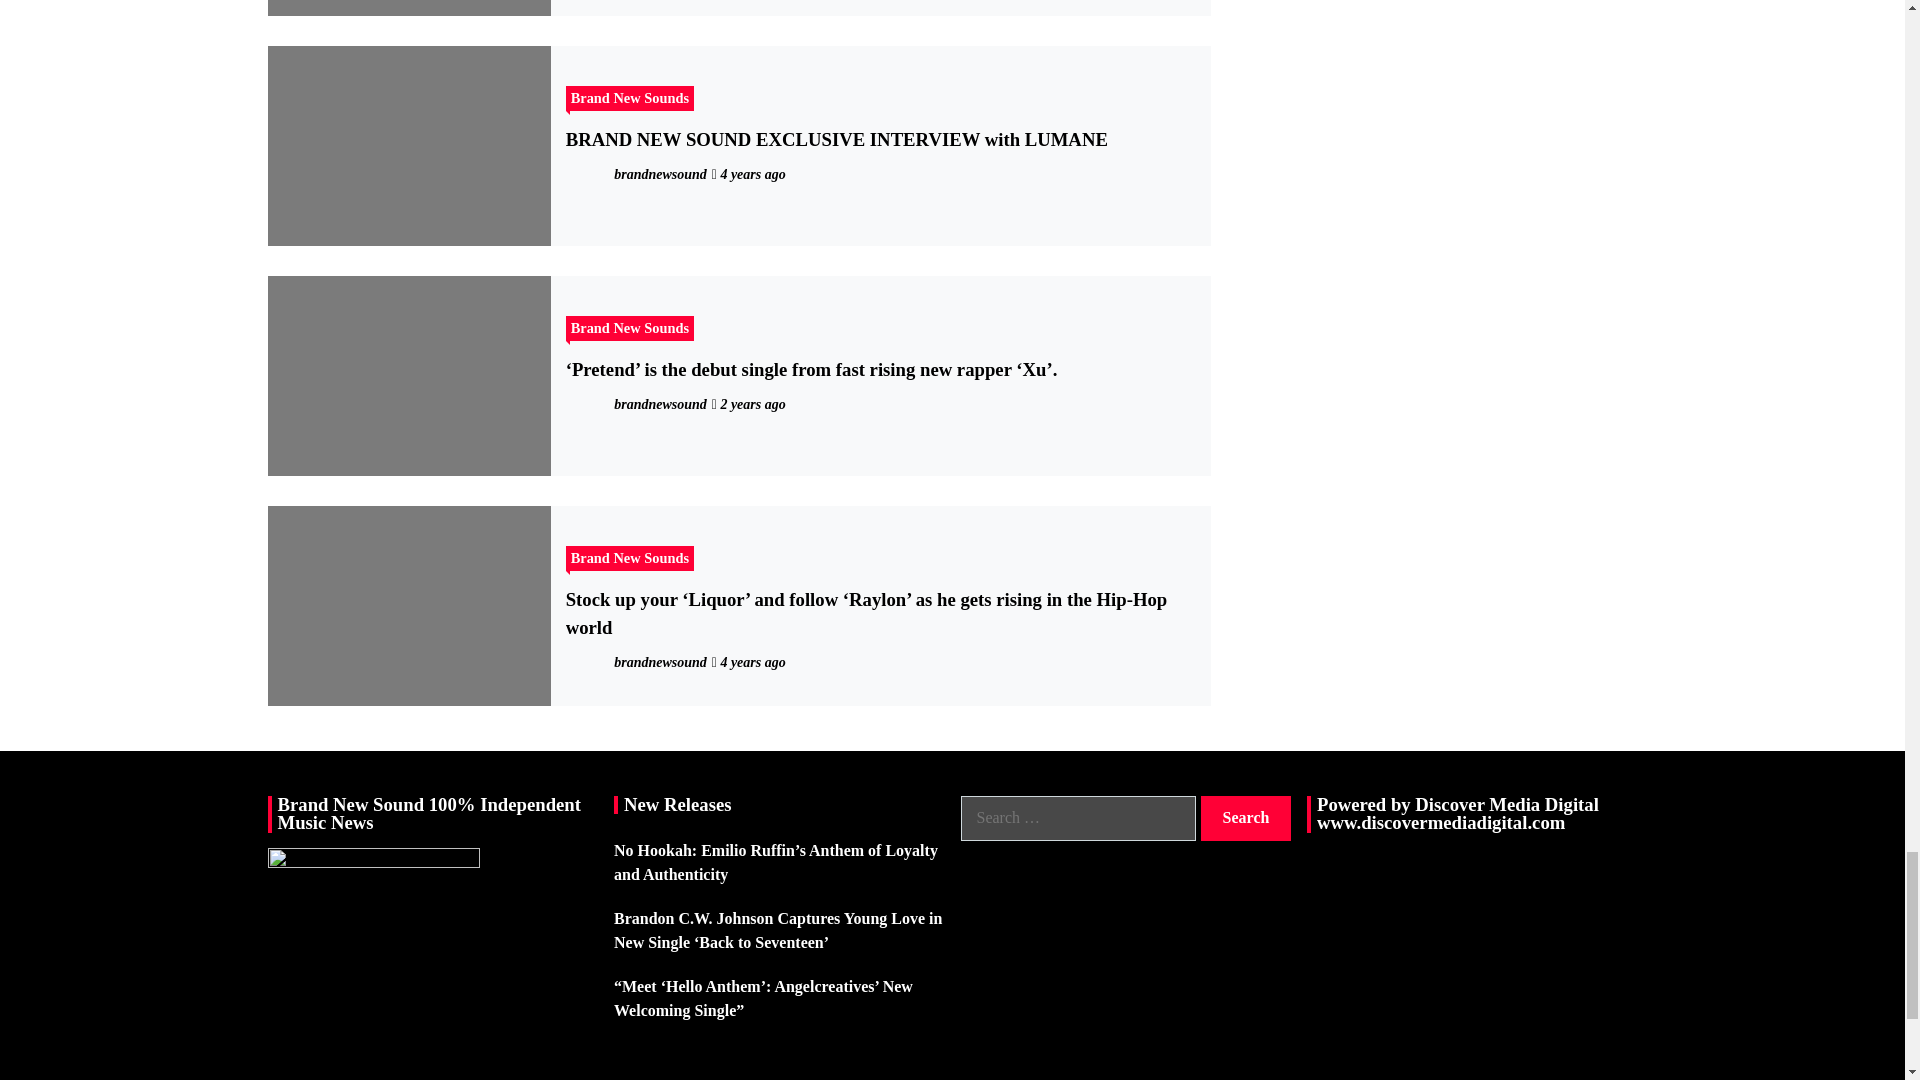 The image size is (1920, 1080). I want to click on Search, so click(1246, 818).